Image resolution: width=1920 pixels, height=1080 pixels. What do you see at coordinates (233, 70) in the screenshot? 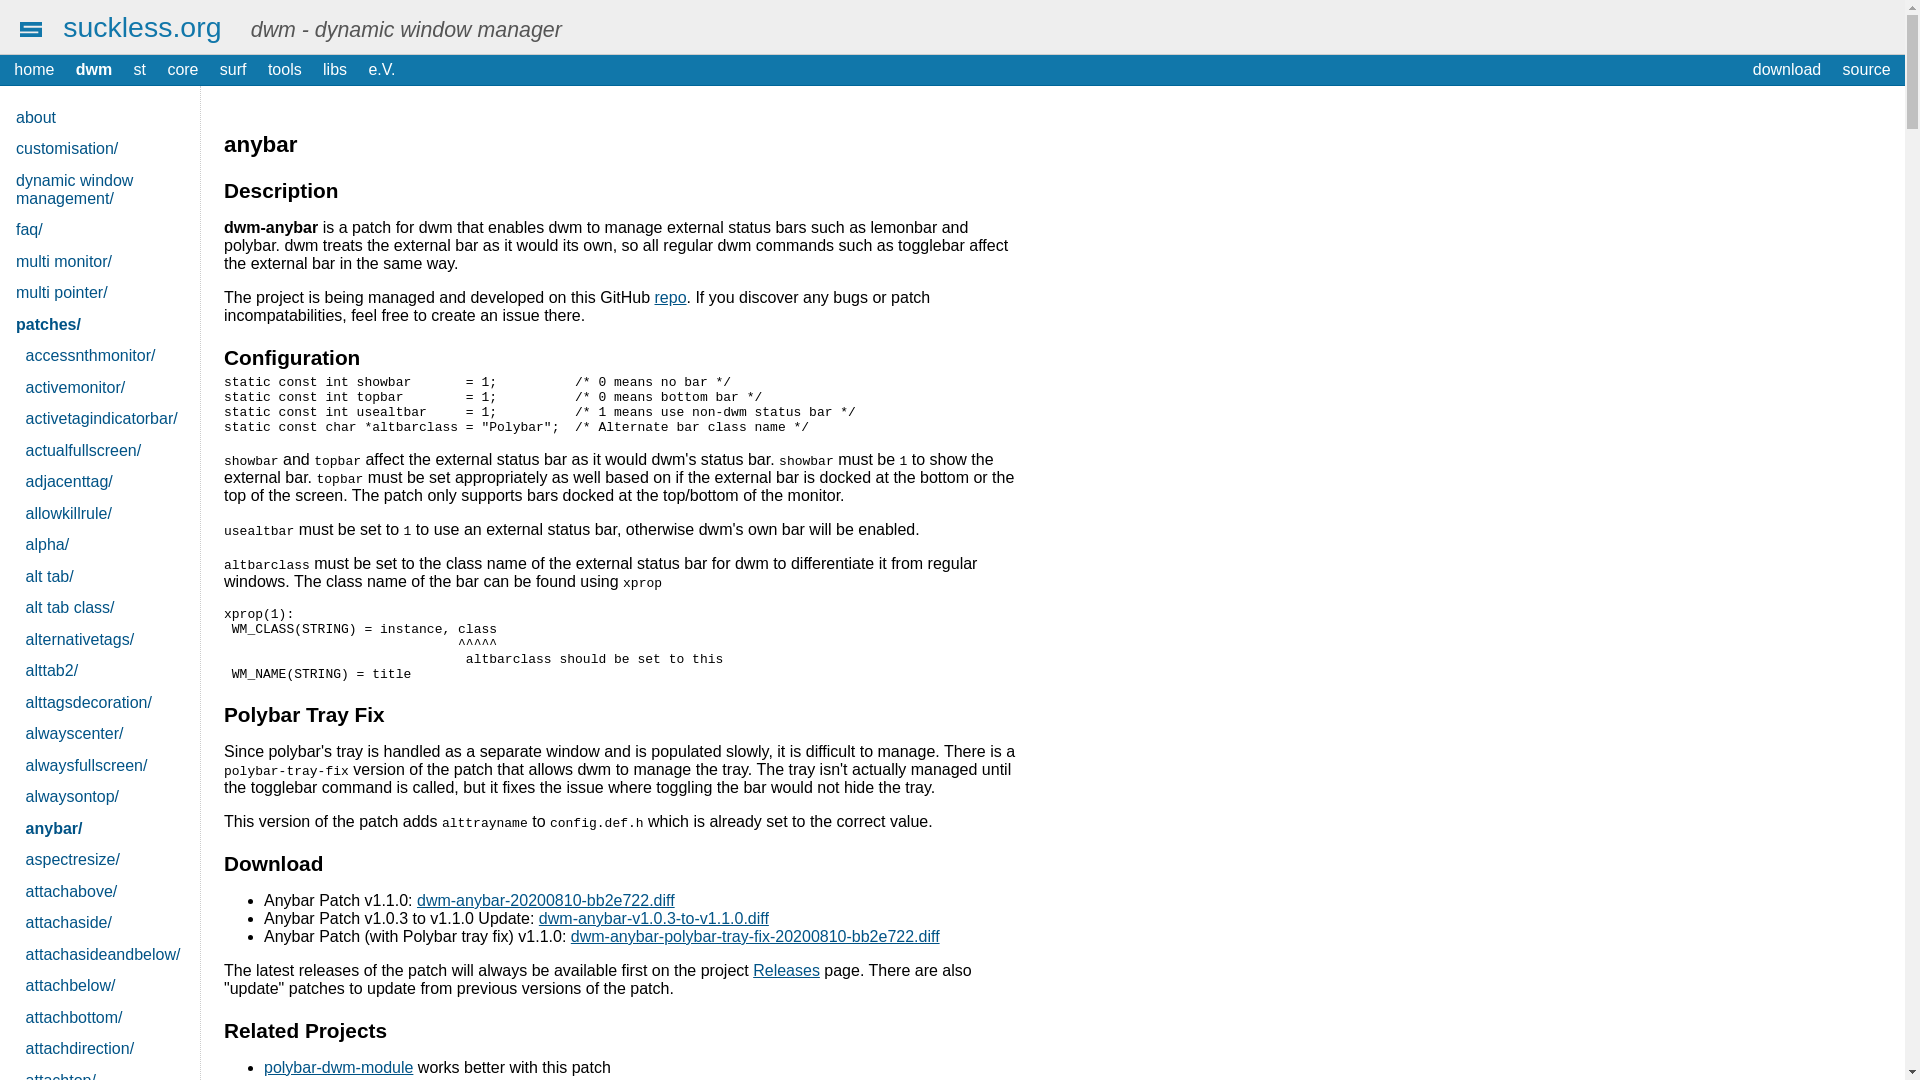
I see `surf` at bounding box center [233, 70].